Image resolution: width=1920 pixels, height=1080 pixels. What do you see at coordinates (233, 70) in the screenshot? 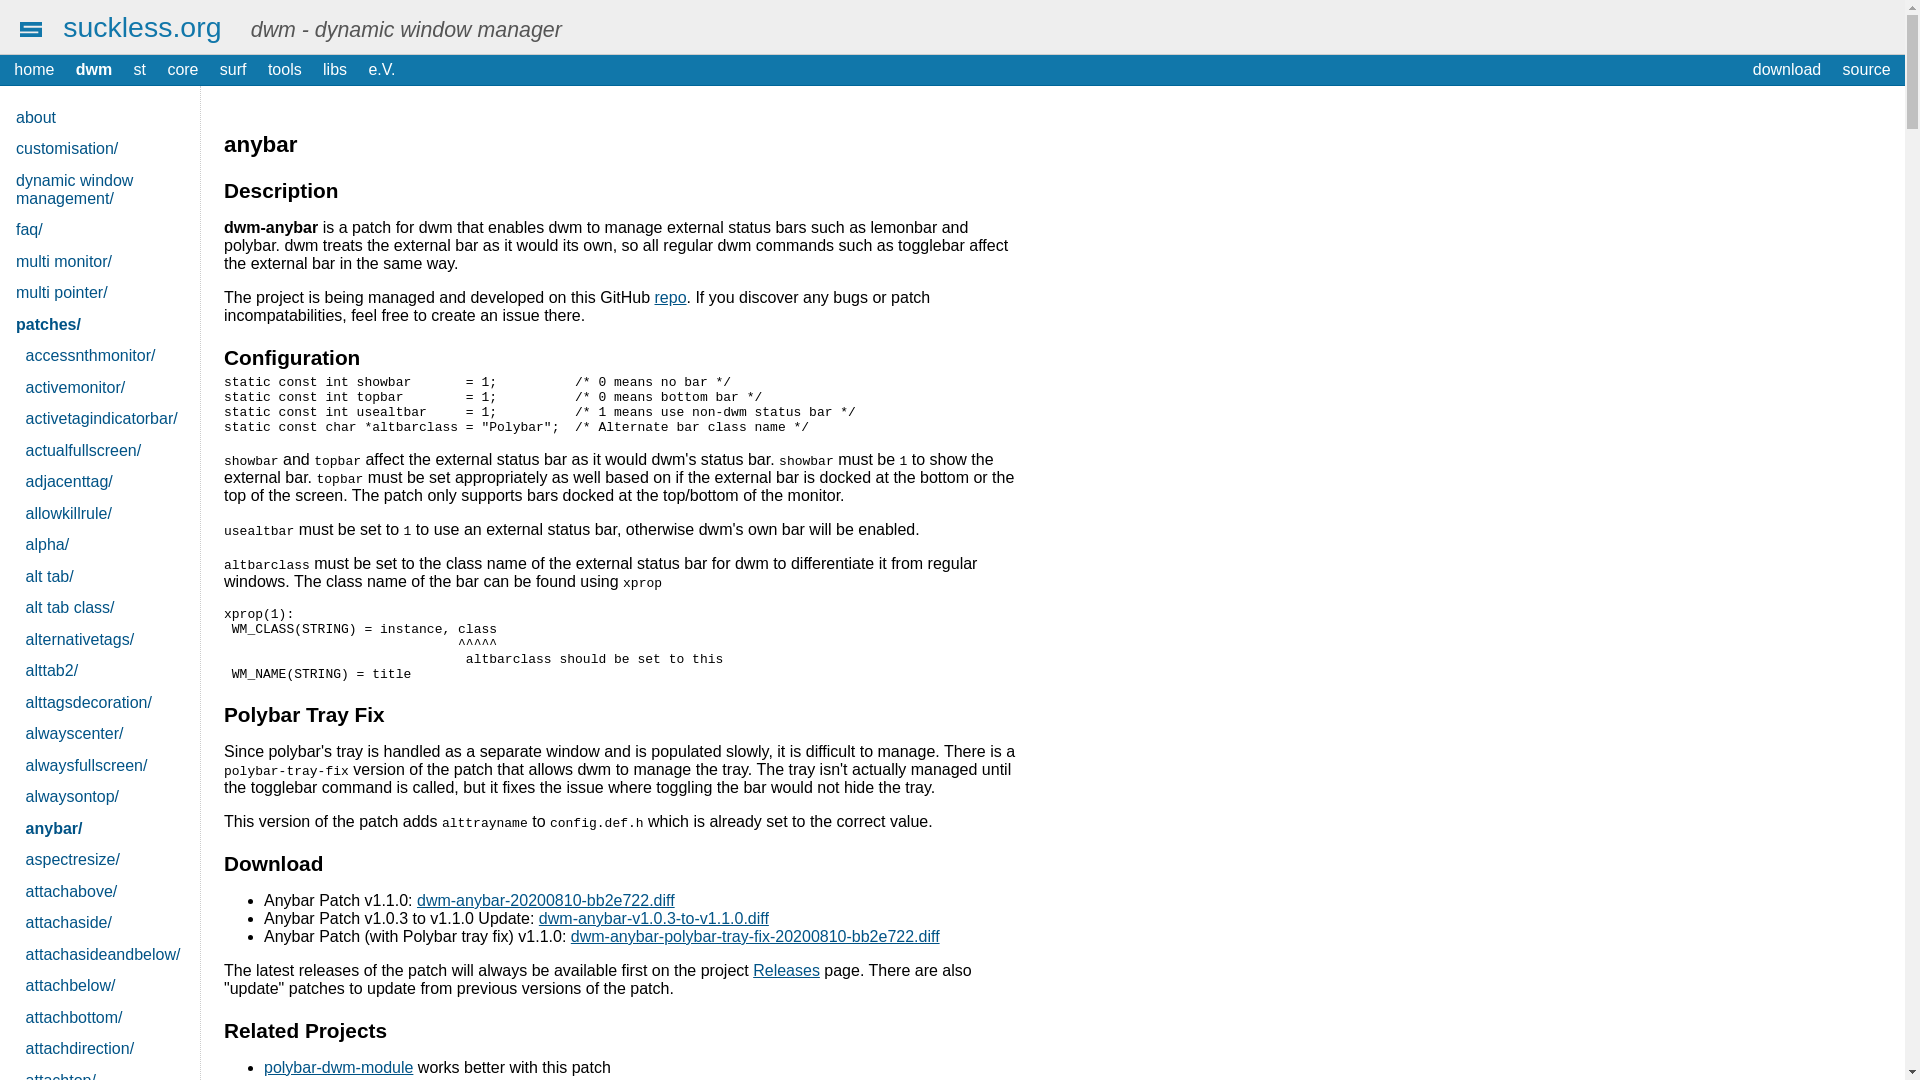
I see `surf` at bounding box center [233, 70].